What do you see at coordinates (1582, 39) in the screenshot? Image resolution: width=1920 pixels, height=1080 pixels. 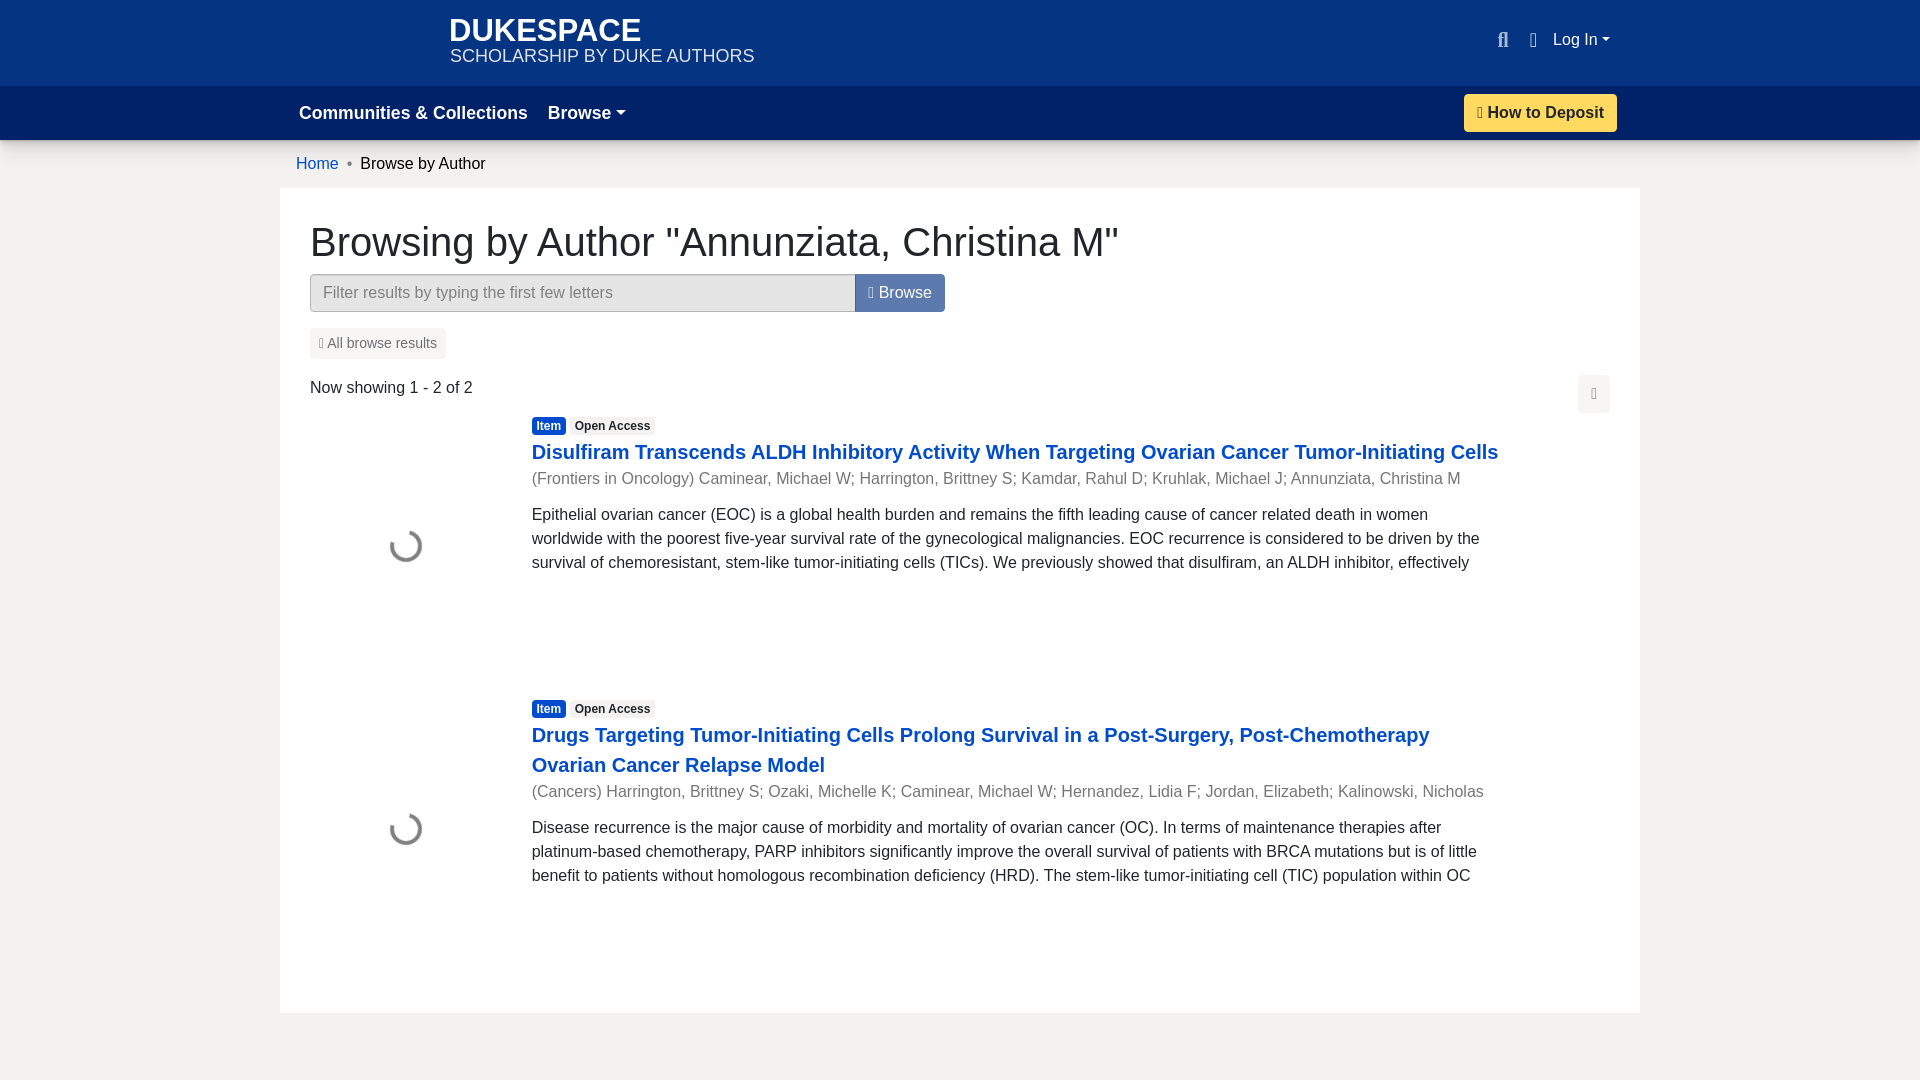 I see `All browse results` at bounding box center [1582, 39].